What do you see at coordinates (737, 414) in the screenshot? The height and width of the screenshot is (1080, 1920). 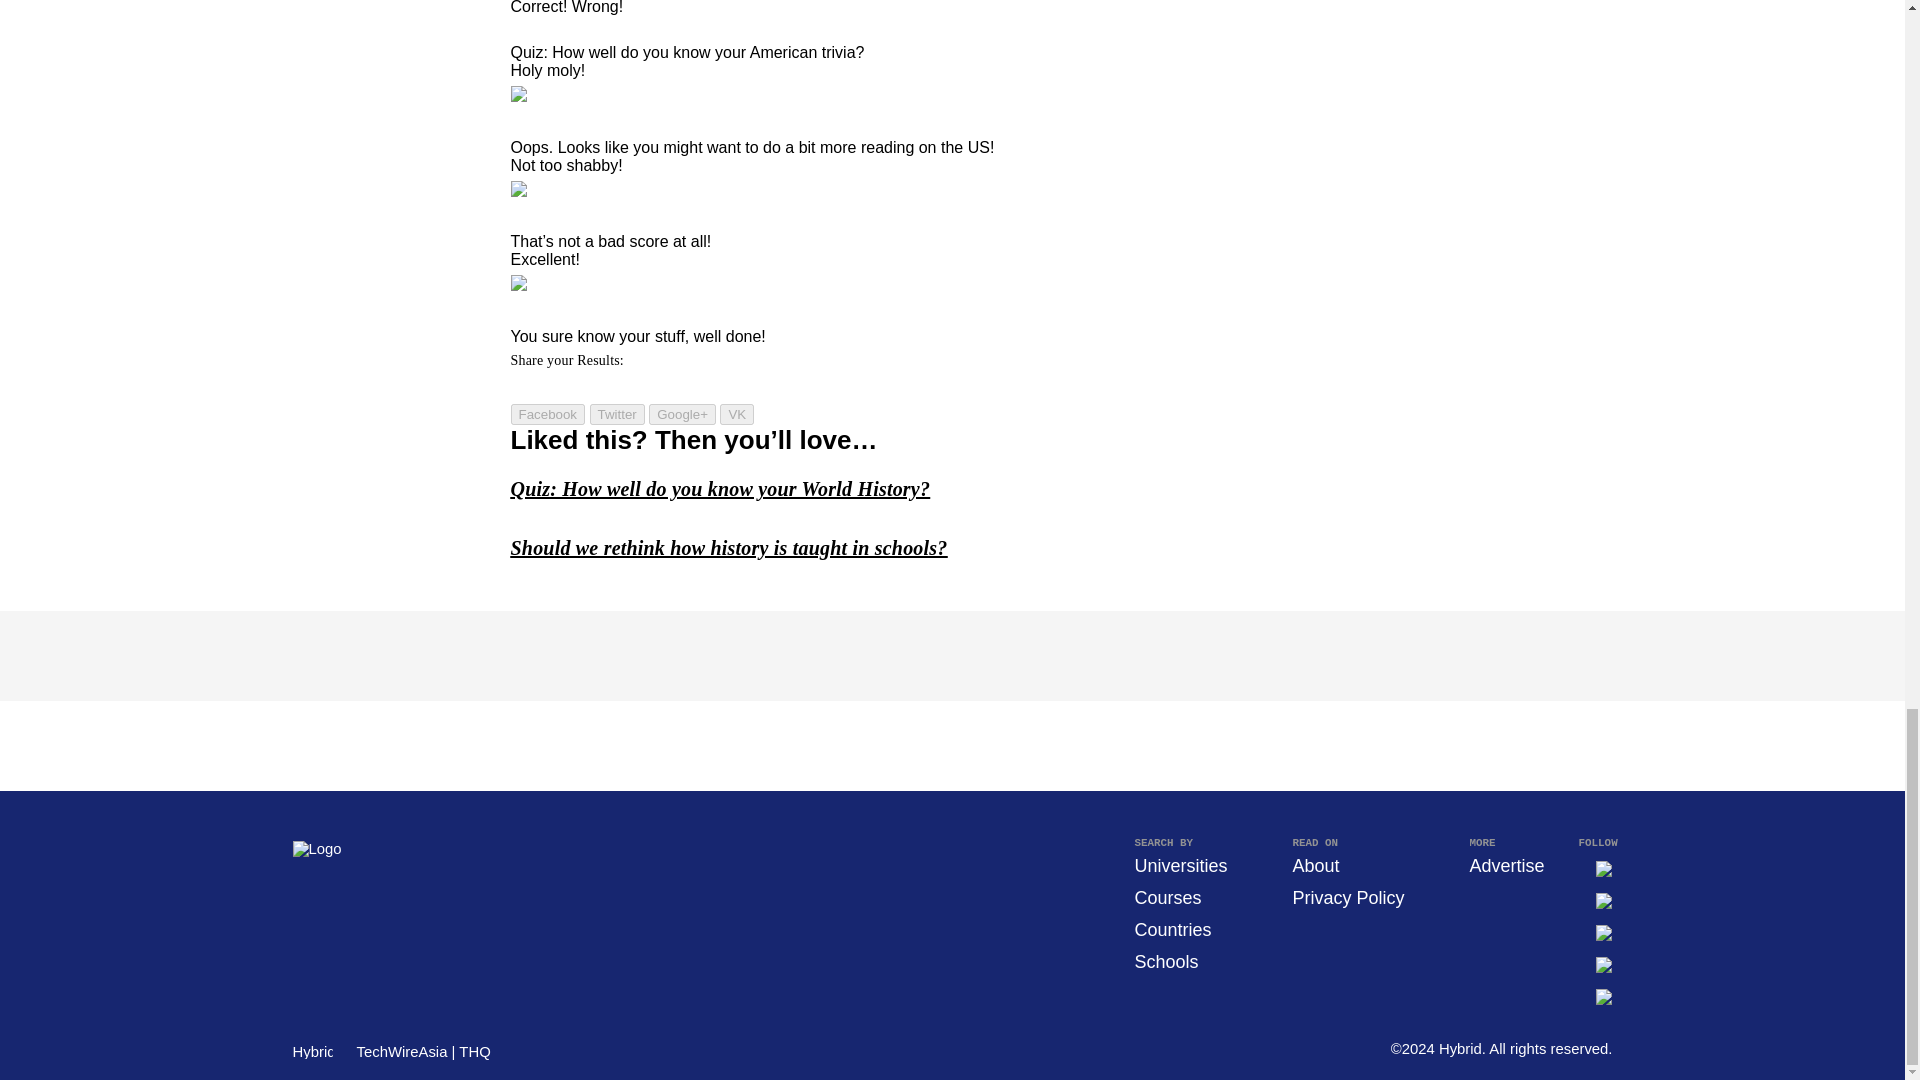 I see `VK` at bounding box center [737, 414].